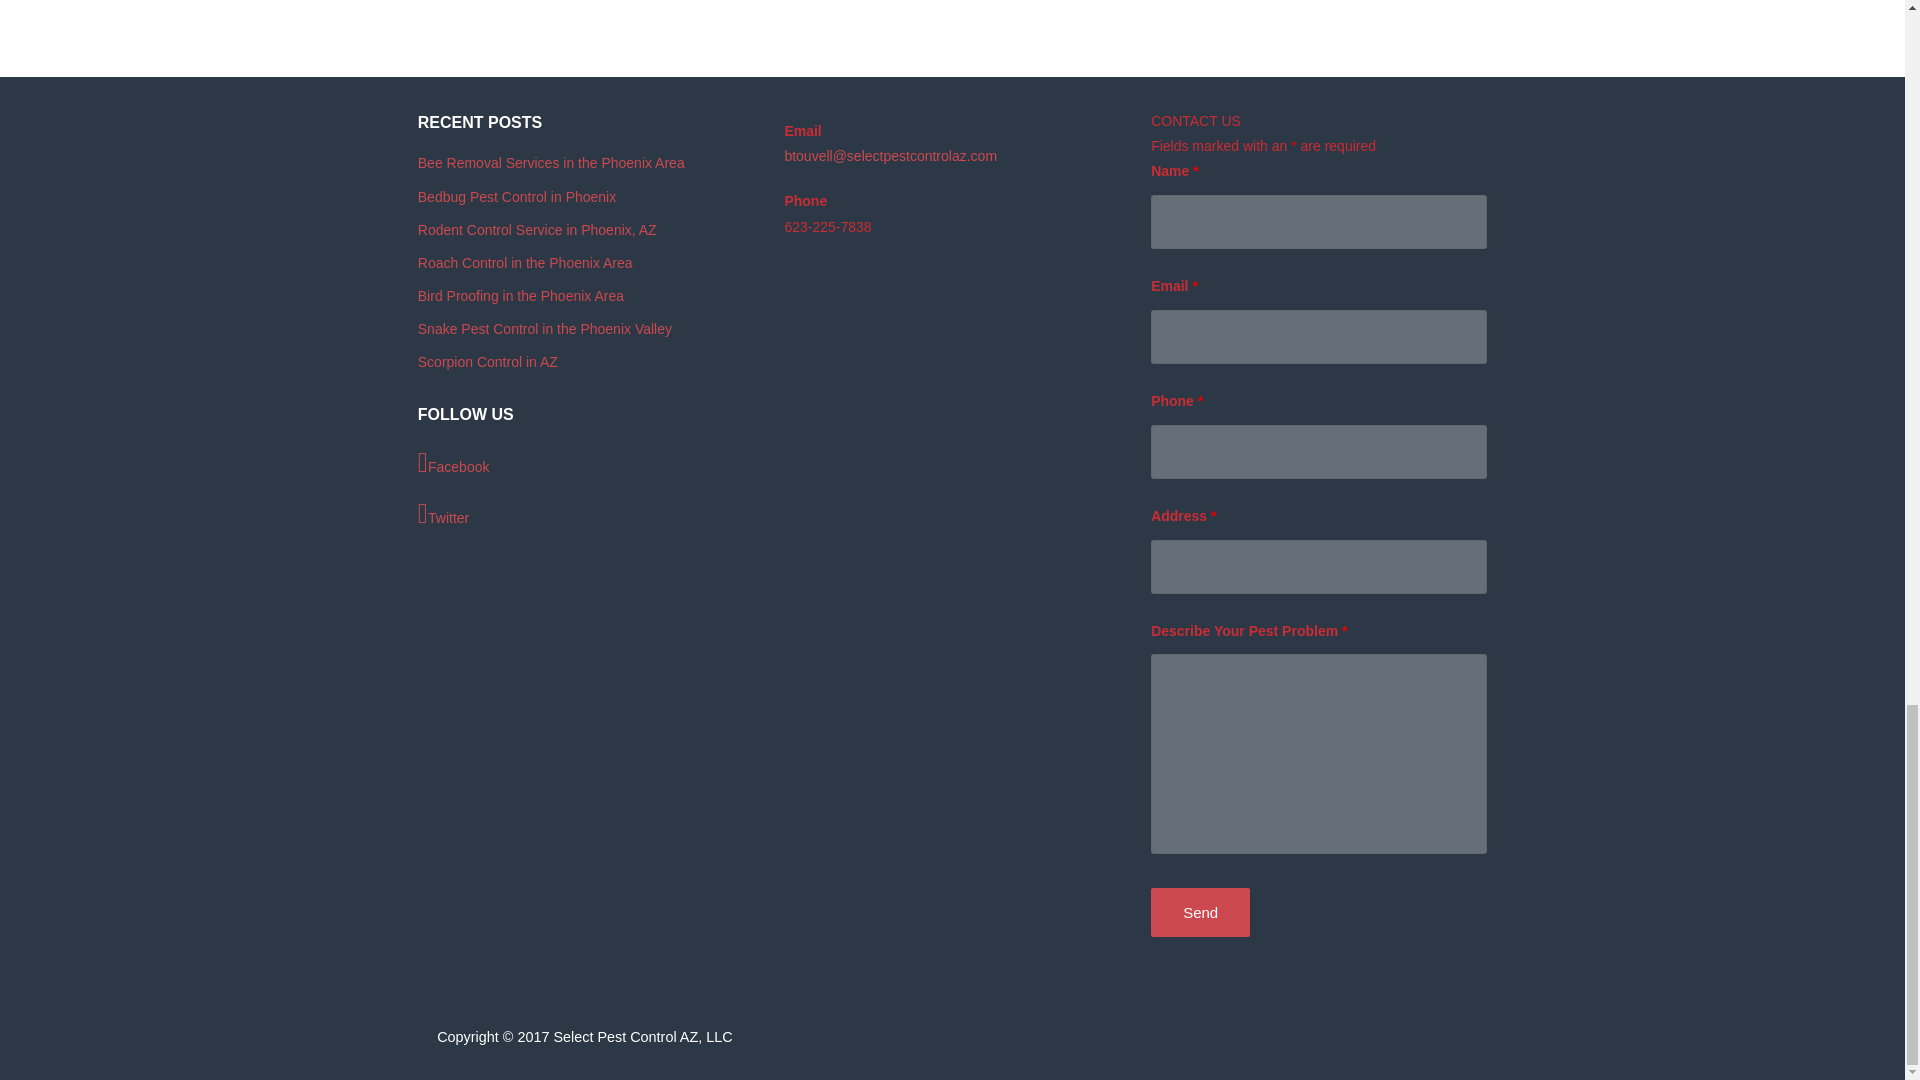 The width and height of the screenshot is (1920, 1080). I want to click on Bedbug Pest Control in Phoenix, so click(517, 197).